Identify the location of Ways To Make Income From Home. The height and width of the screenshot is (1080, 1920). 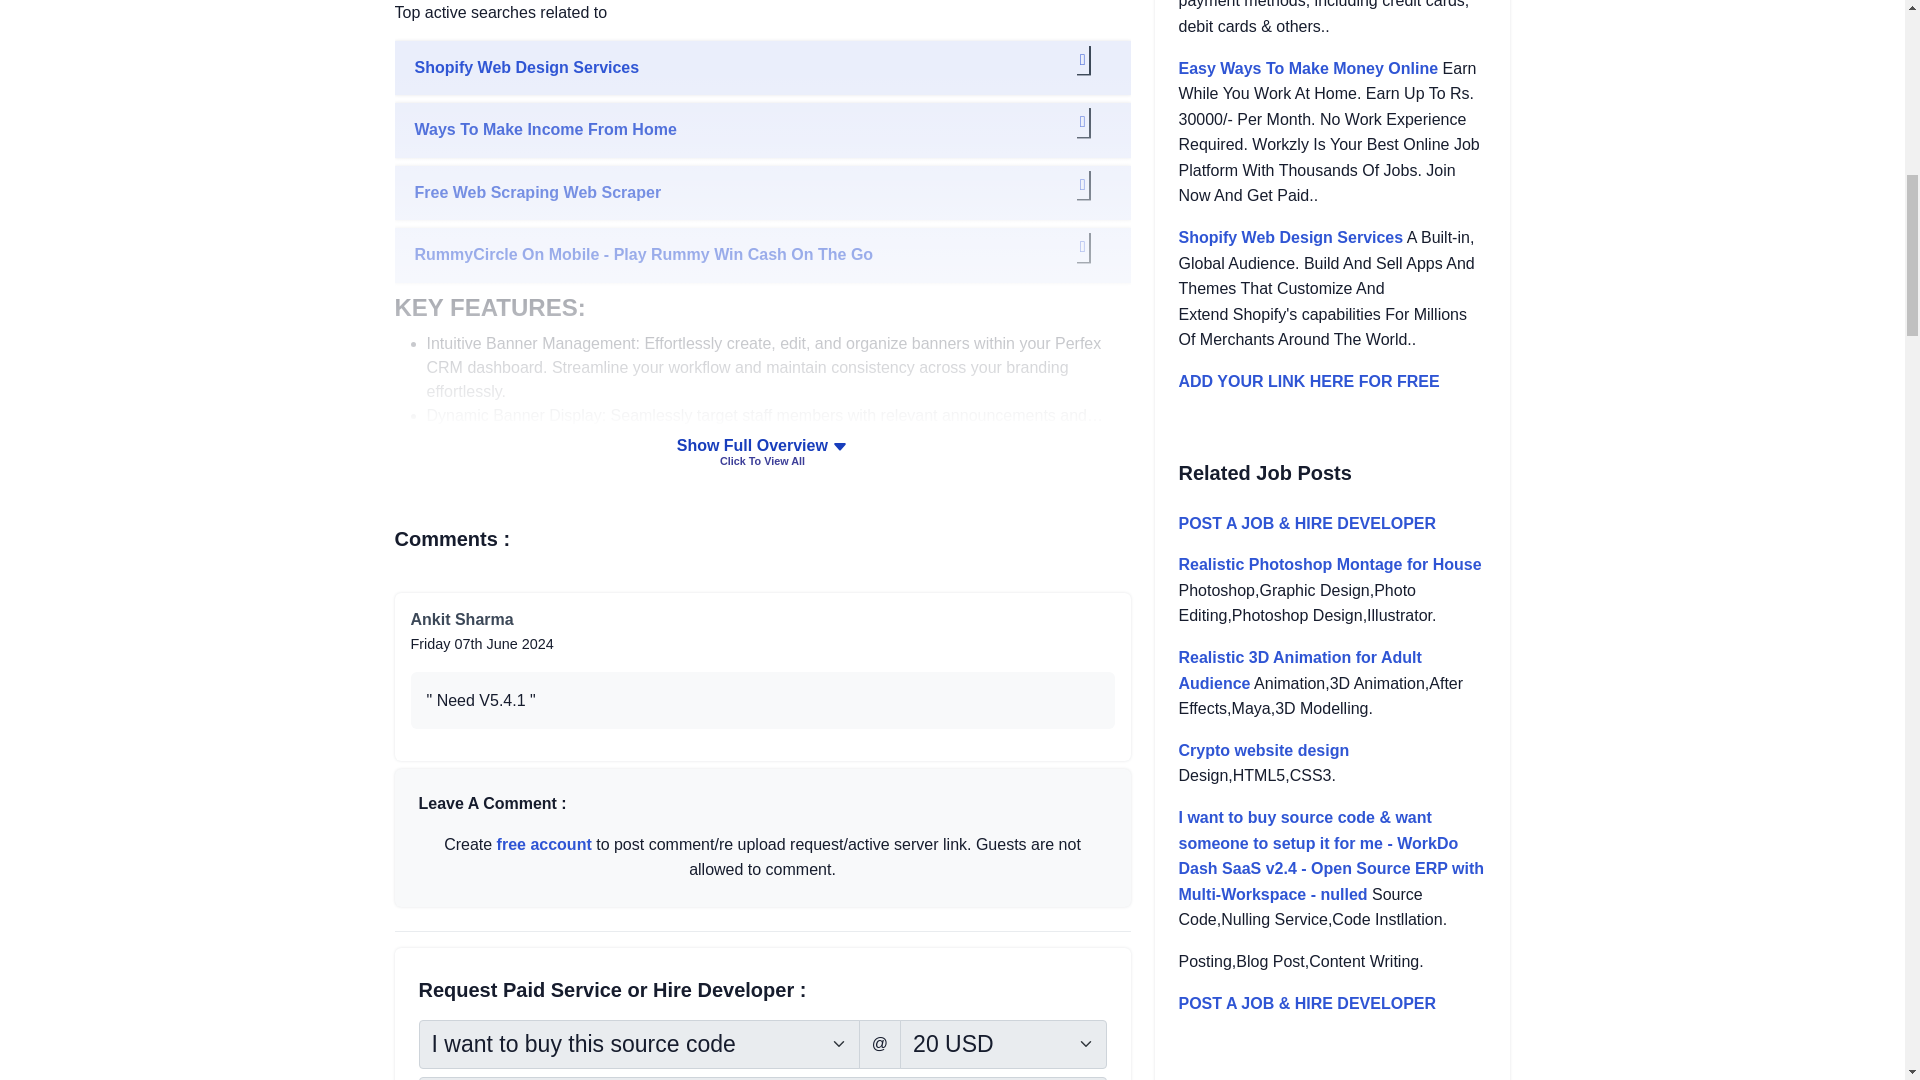
(762, 129).